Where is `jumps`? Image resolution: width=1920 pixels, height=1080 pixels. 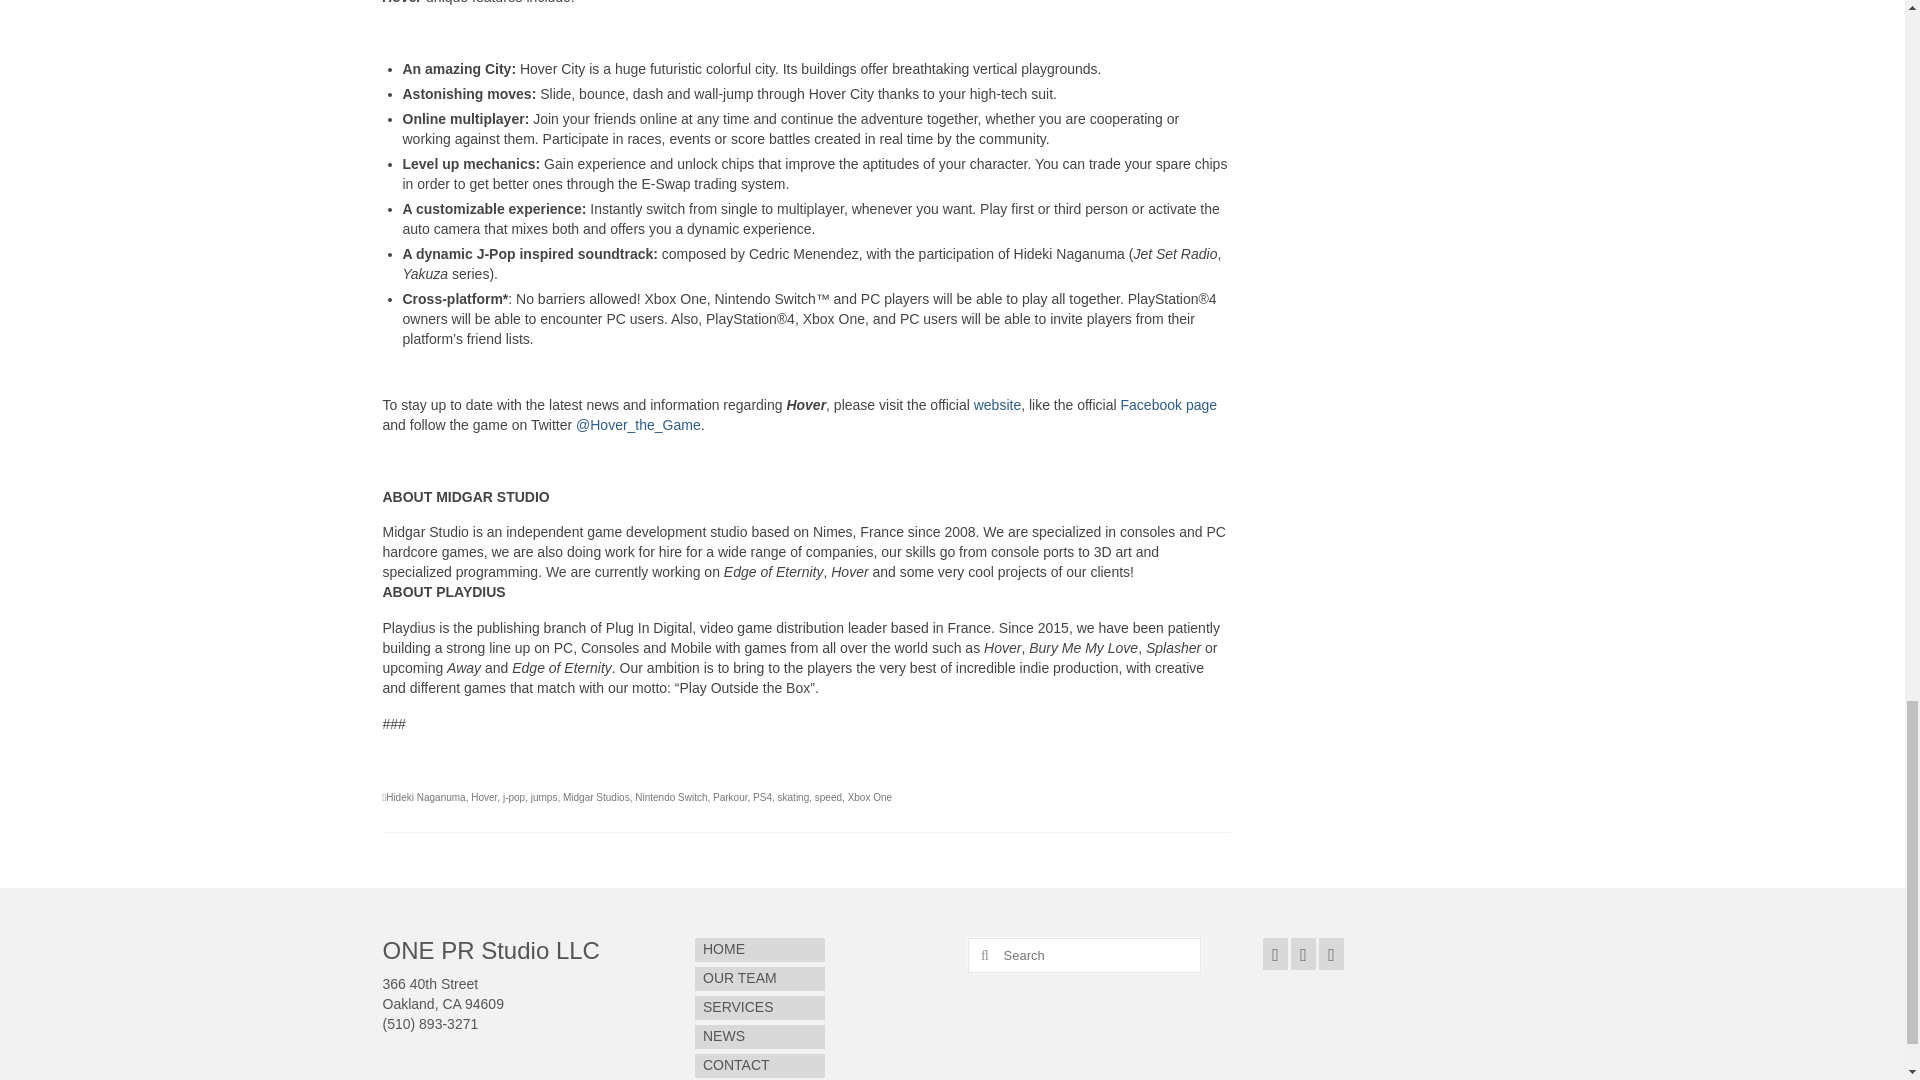
jumps is located at coordinates (544, 797).